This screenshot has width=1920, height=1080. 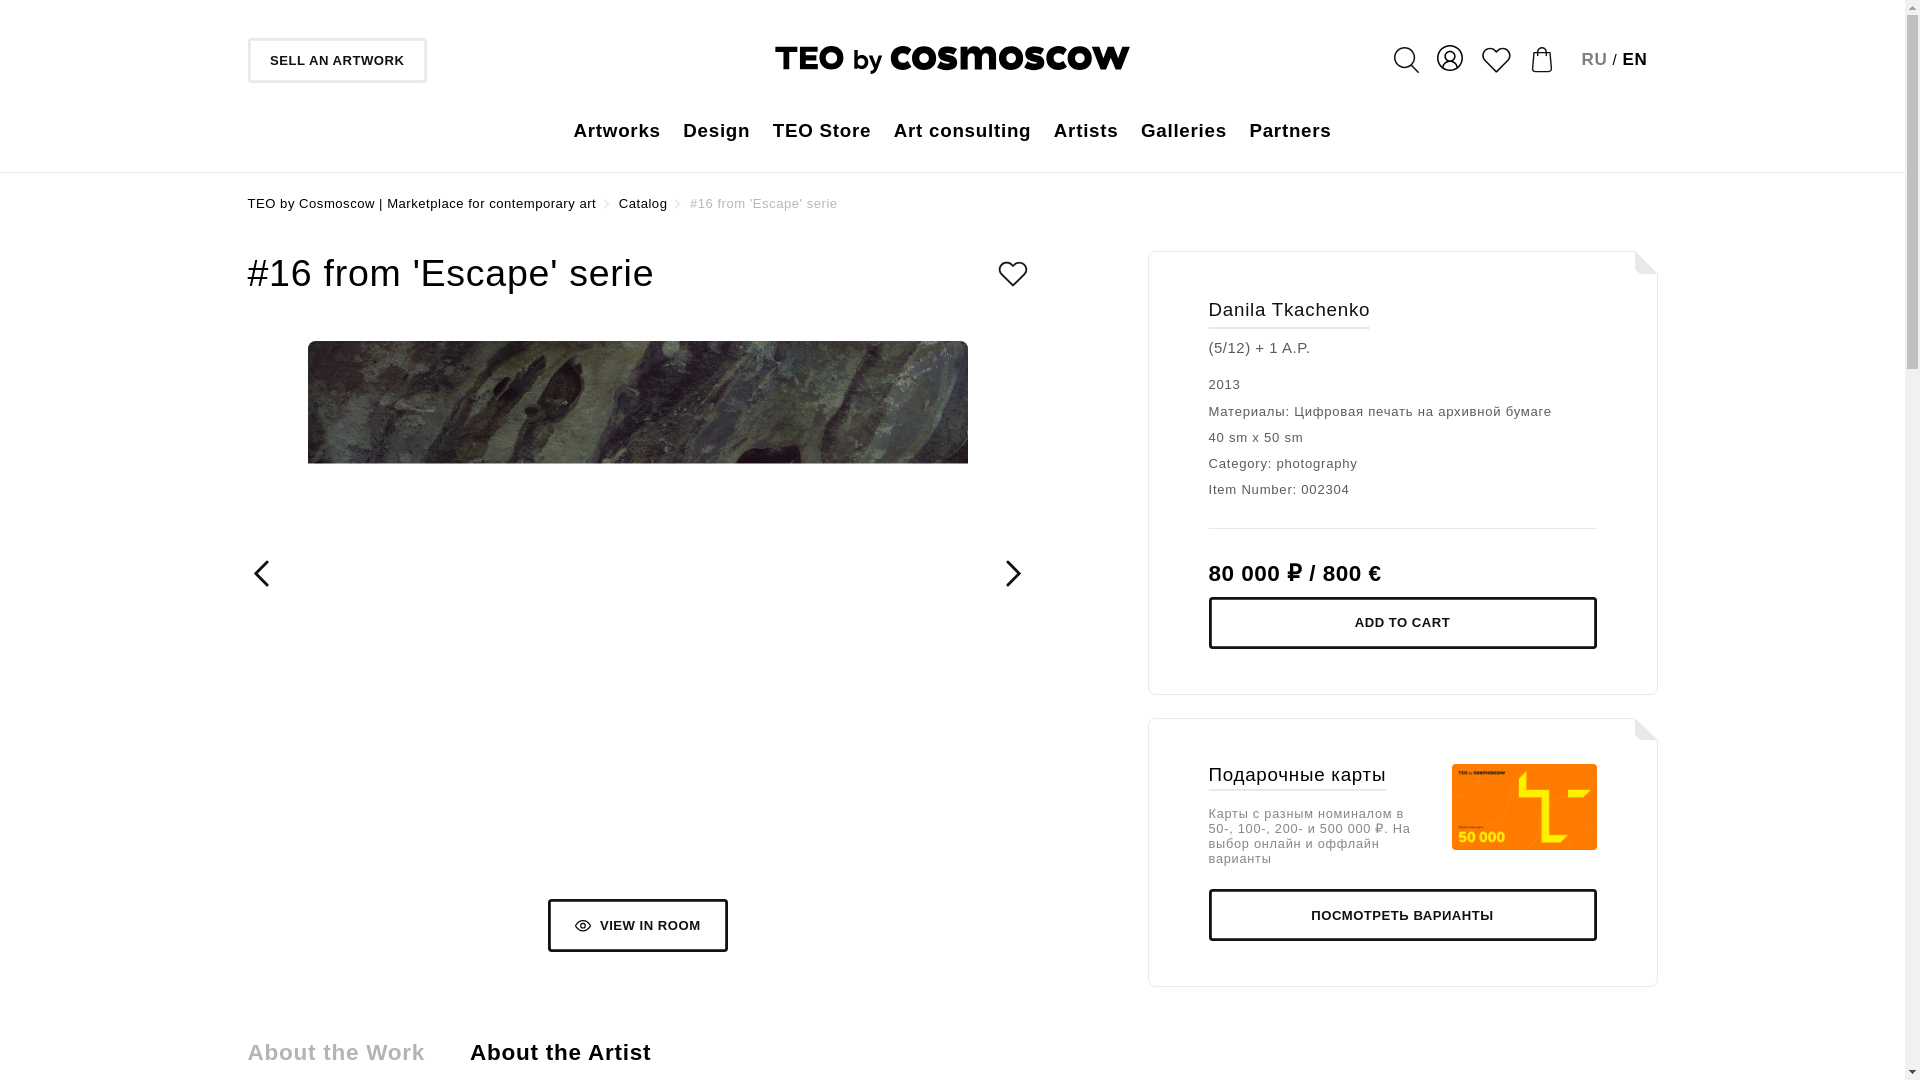 I want to click on Catalog, so click(x=643, y=202).